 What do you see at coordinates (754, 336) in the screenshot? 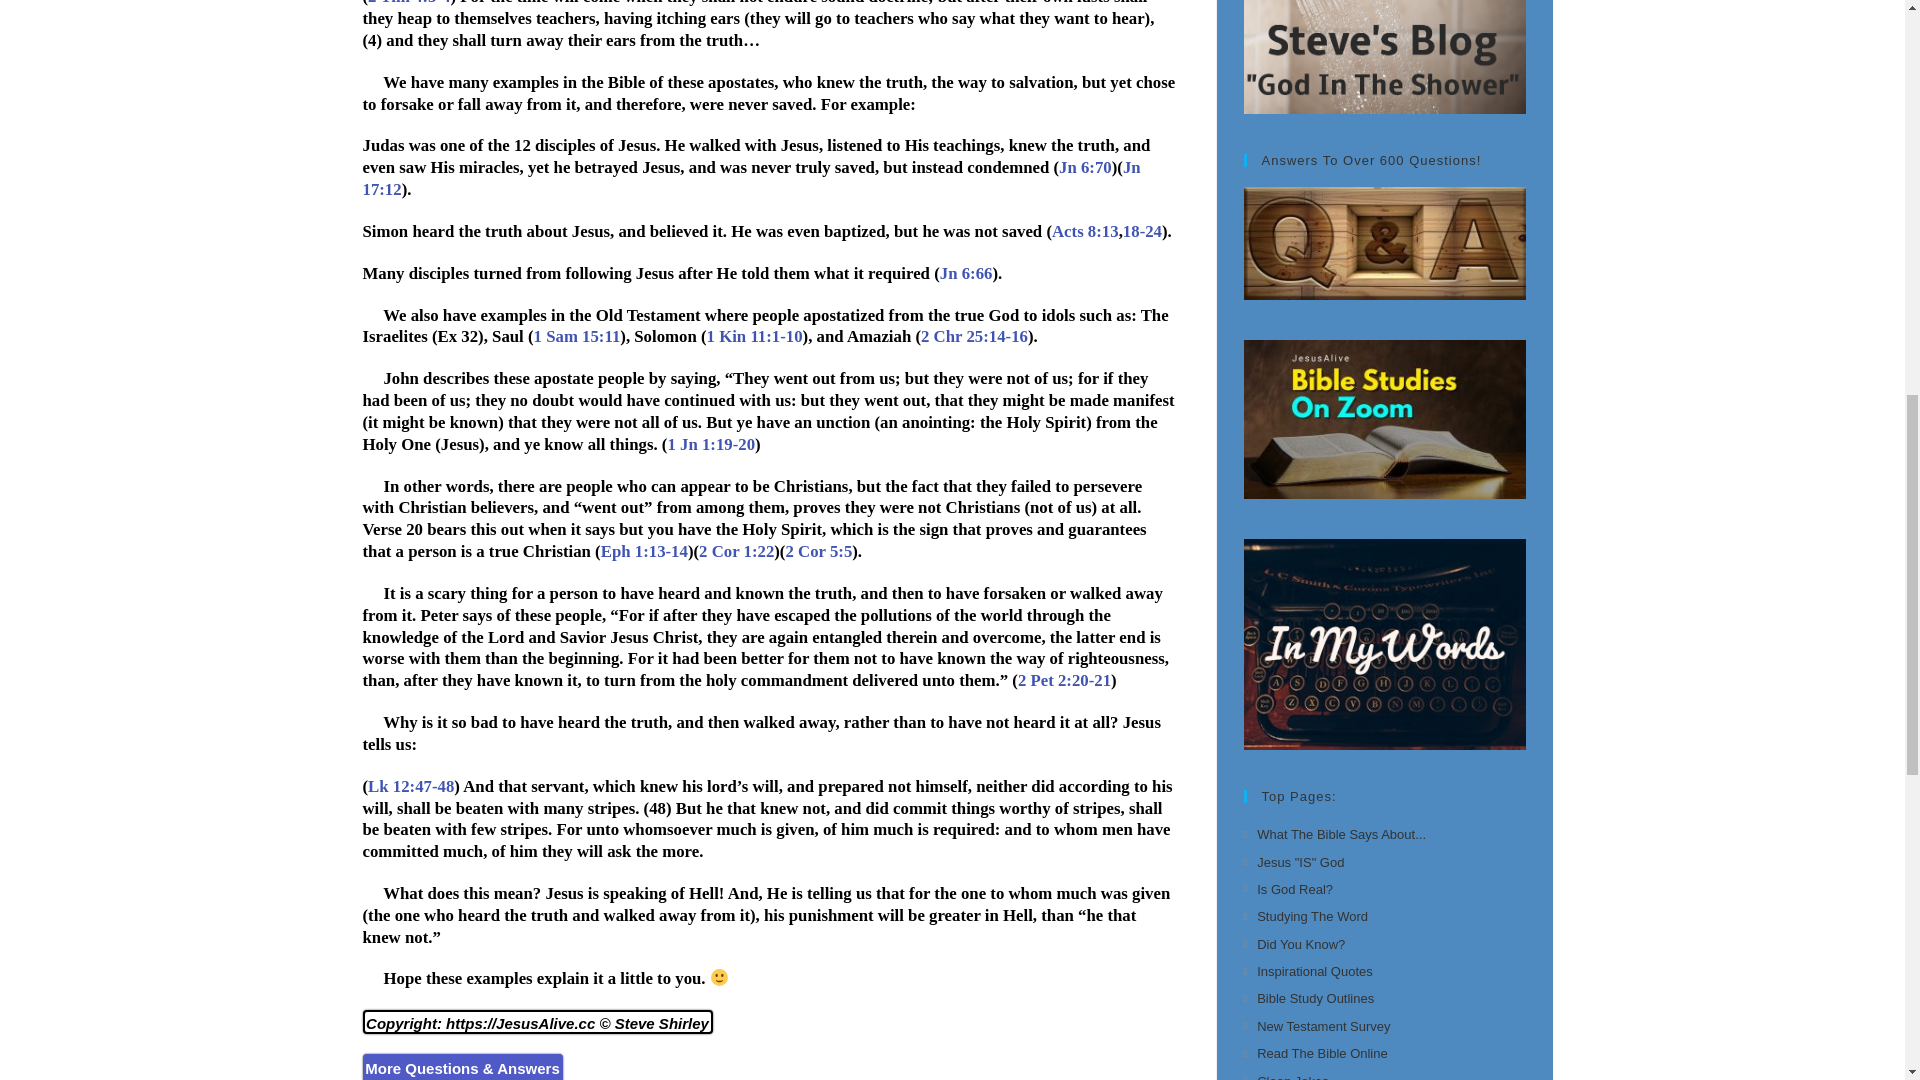
I see `1 Kin 11:1-10` at bounding box center [754, 336].